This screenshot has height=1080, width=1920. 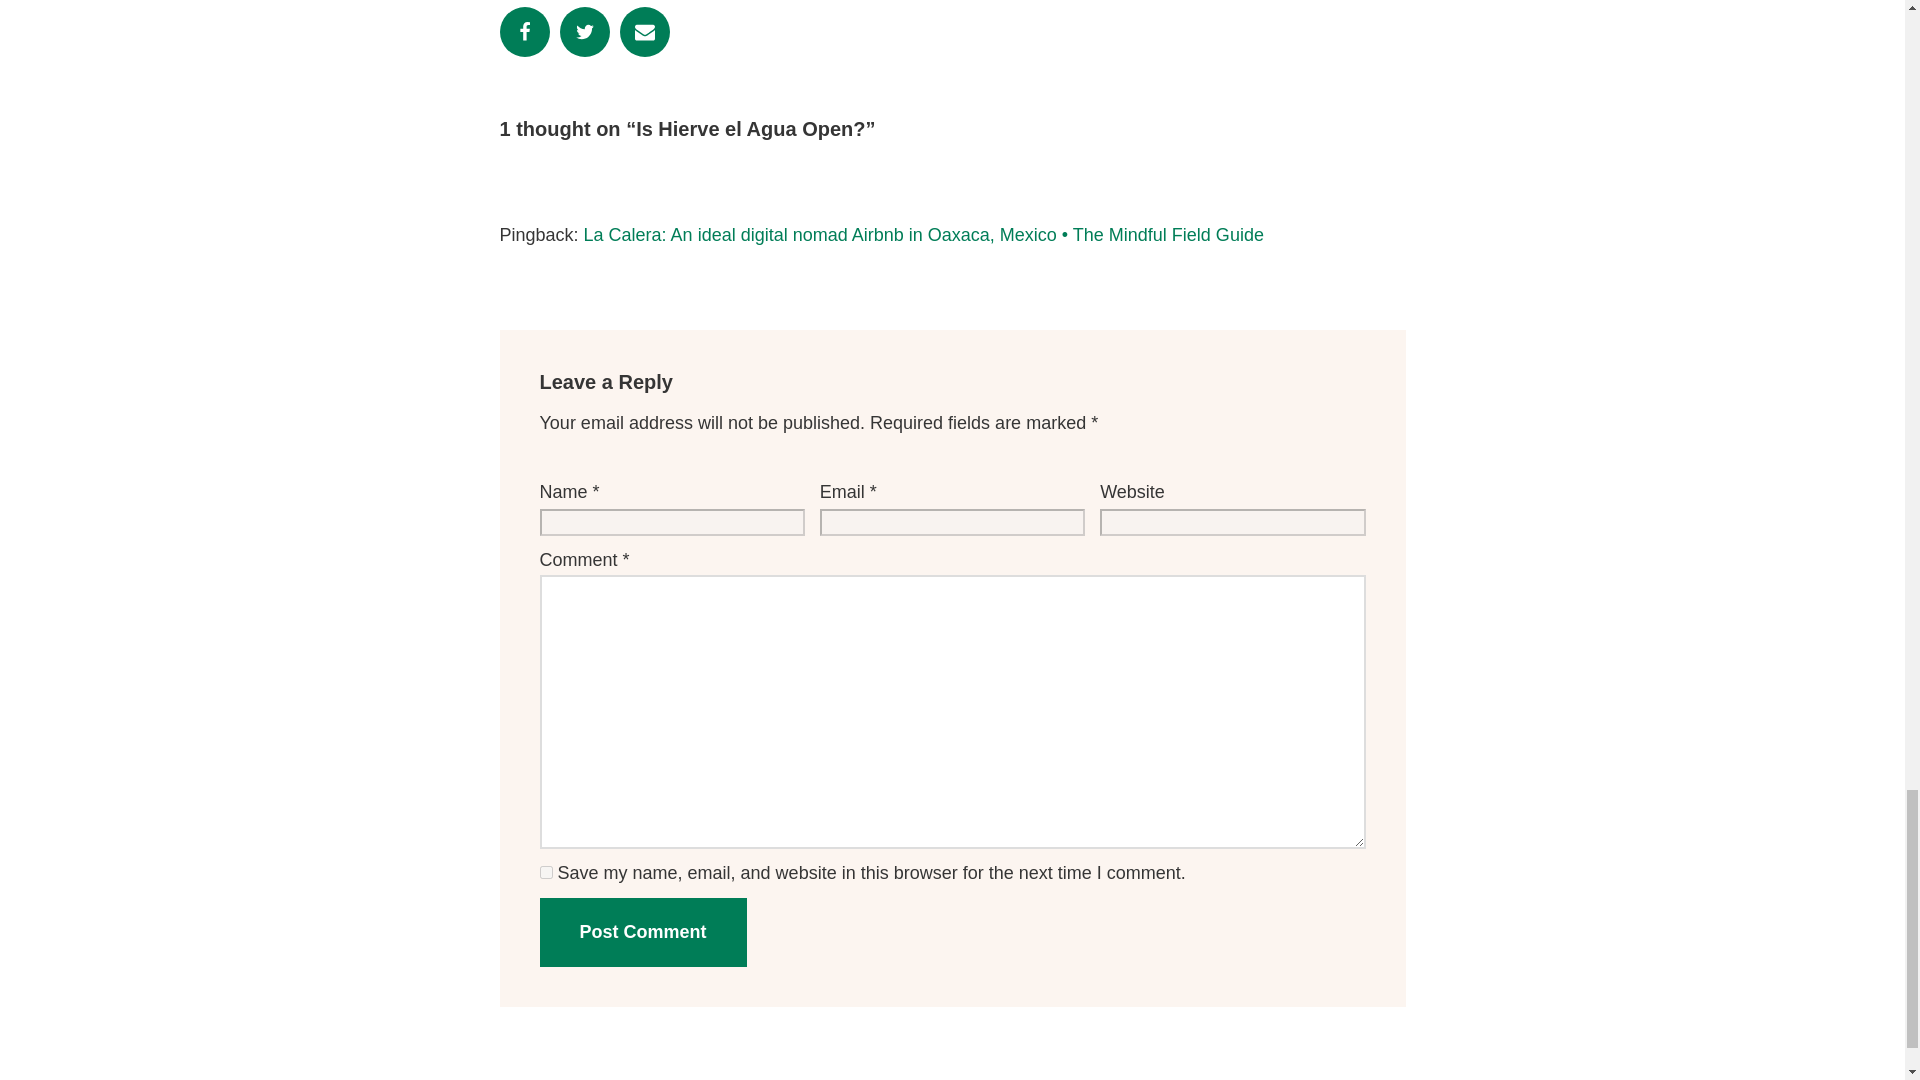 What do you see at coordinates (524, 32) in the screenshot?
I see `Facebook` at bounding box center [524, 32].